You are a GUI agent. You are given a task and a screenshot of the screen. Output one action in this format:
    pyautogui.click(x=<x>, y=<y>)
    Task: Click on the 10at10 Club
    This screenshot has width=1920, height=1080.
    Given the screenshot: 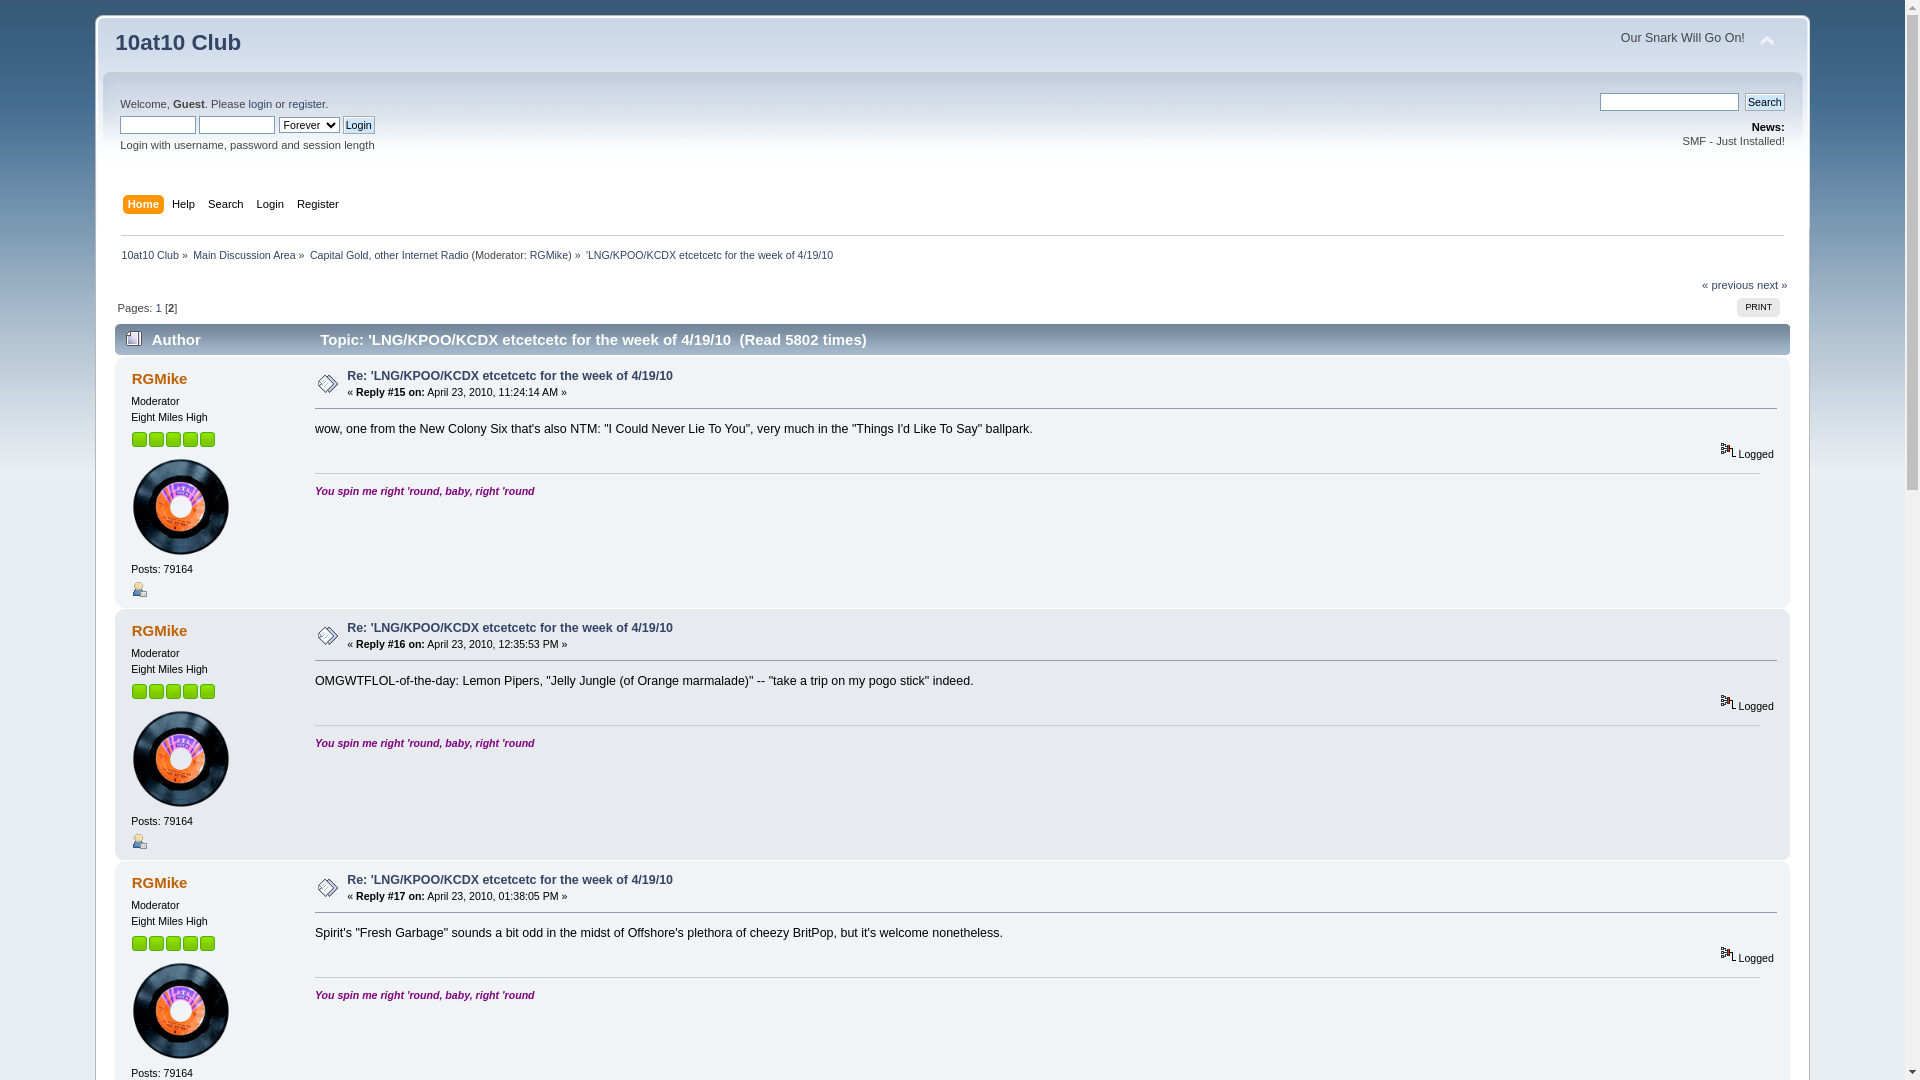 What is the action you would take?
    pyautogui.click(x=178, y=42)
    